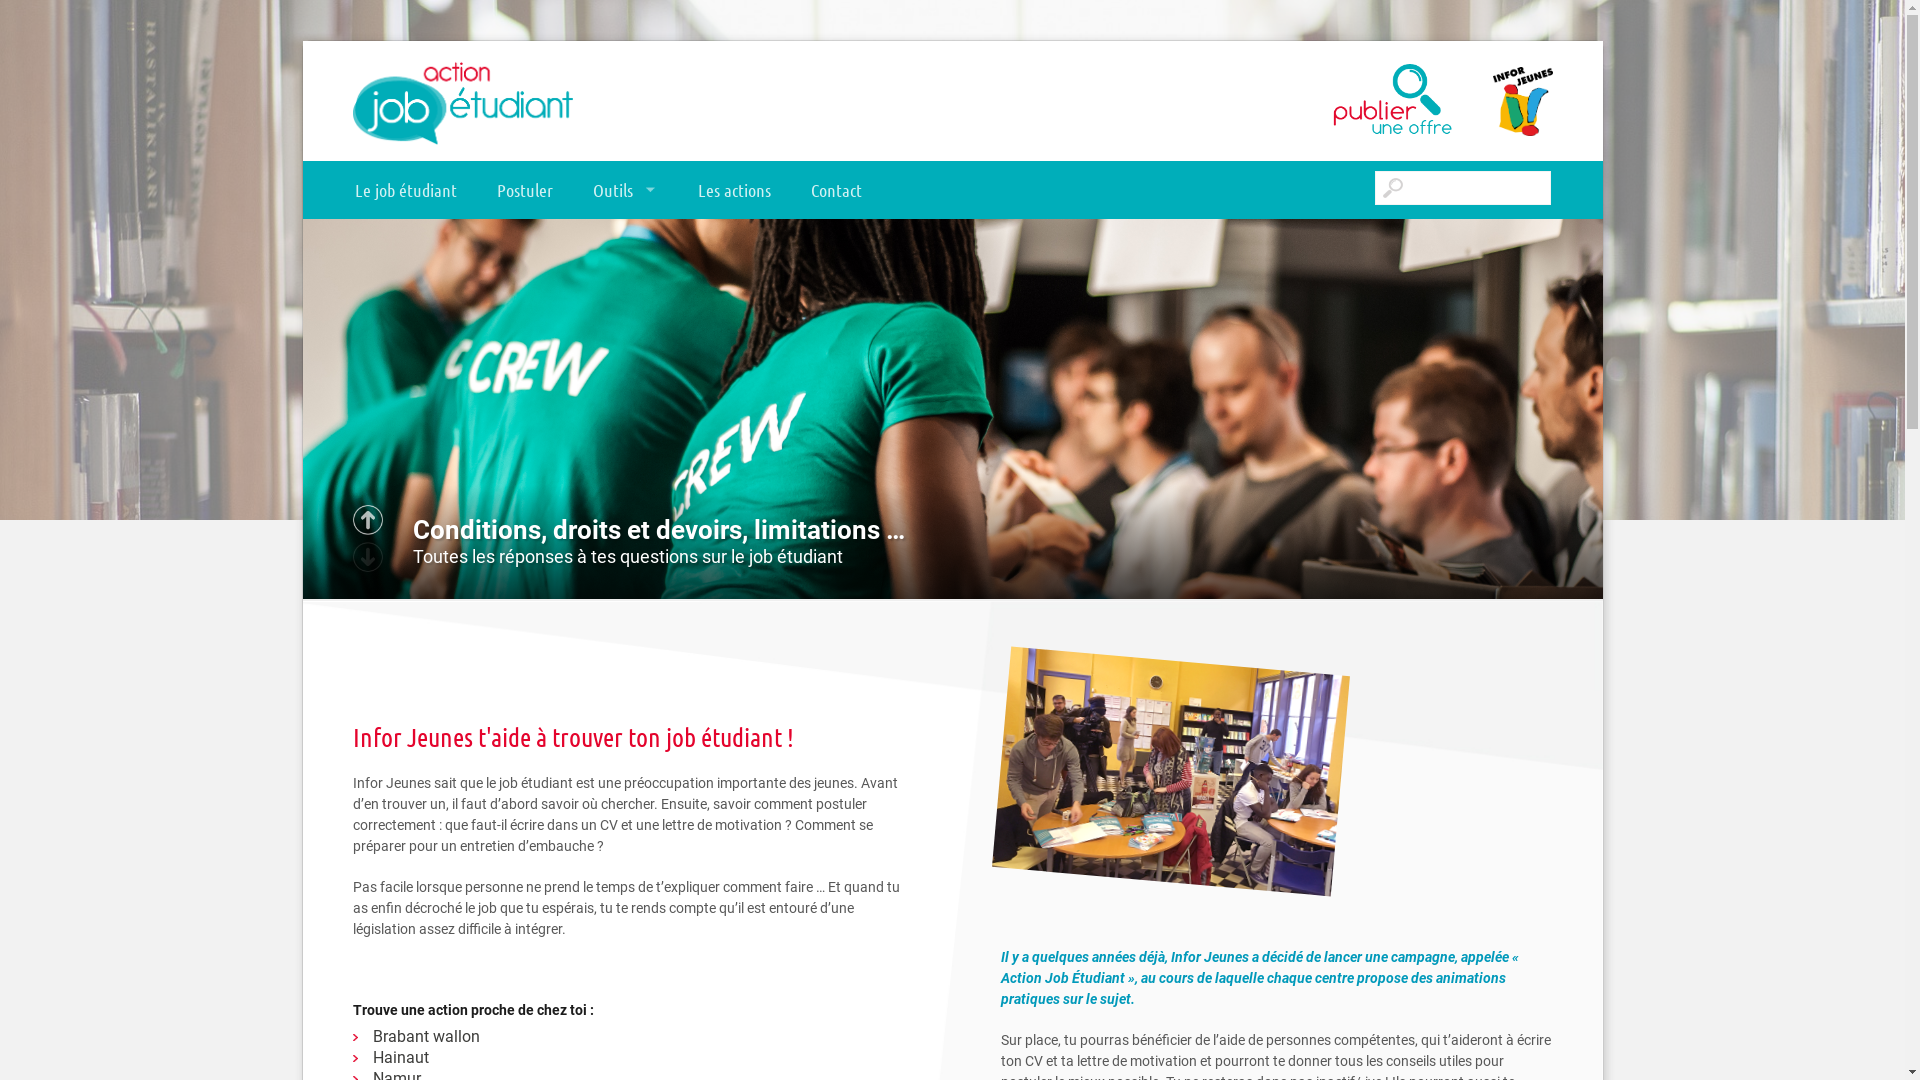  Describe the element at coordinates (952, 780) in the screenshot. I see `slide2` at that location.